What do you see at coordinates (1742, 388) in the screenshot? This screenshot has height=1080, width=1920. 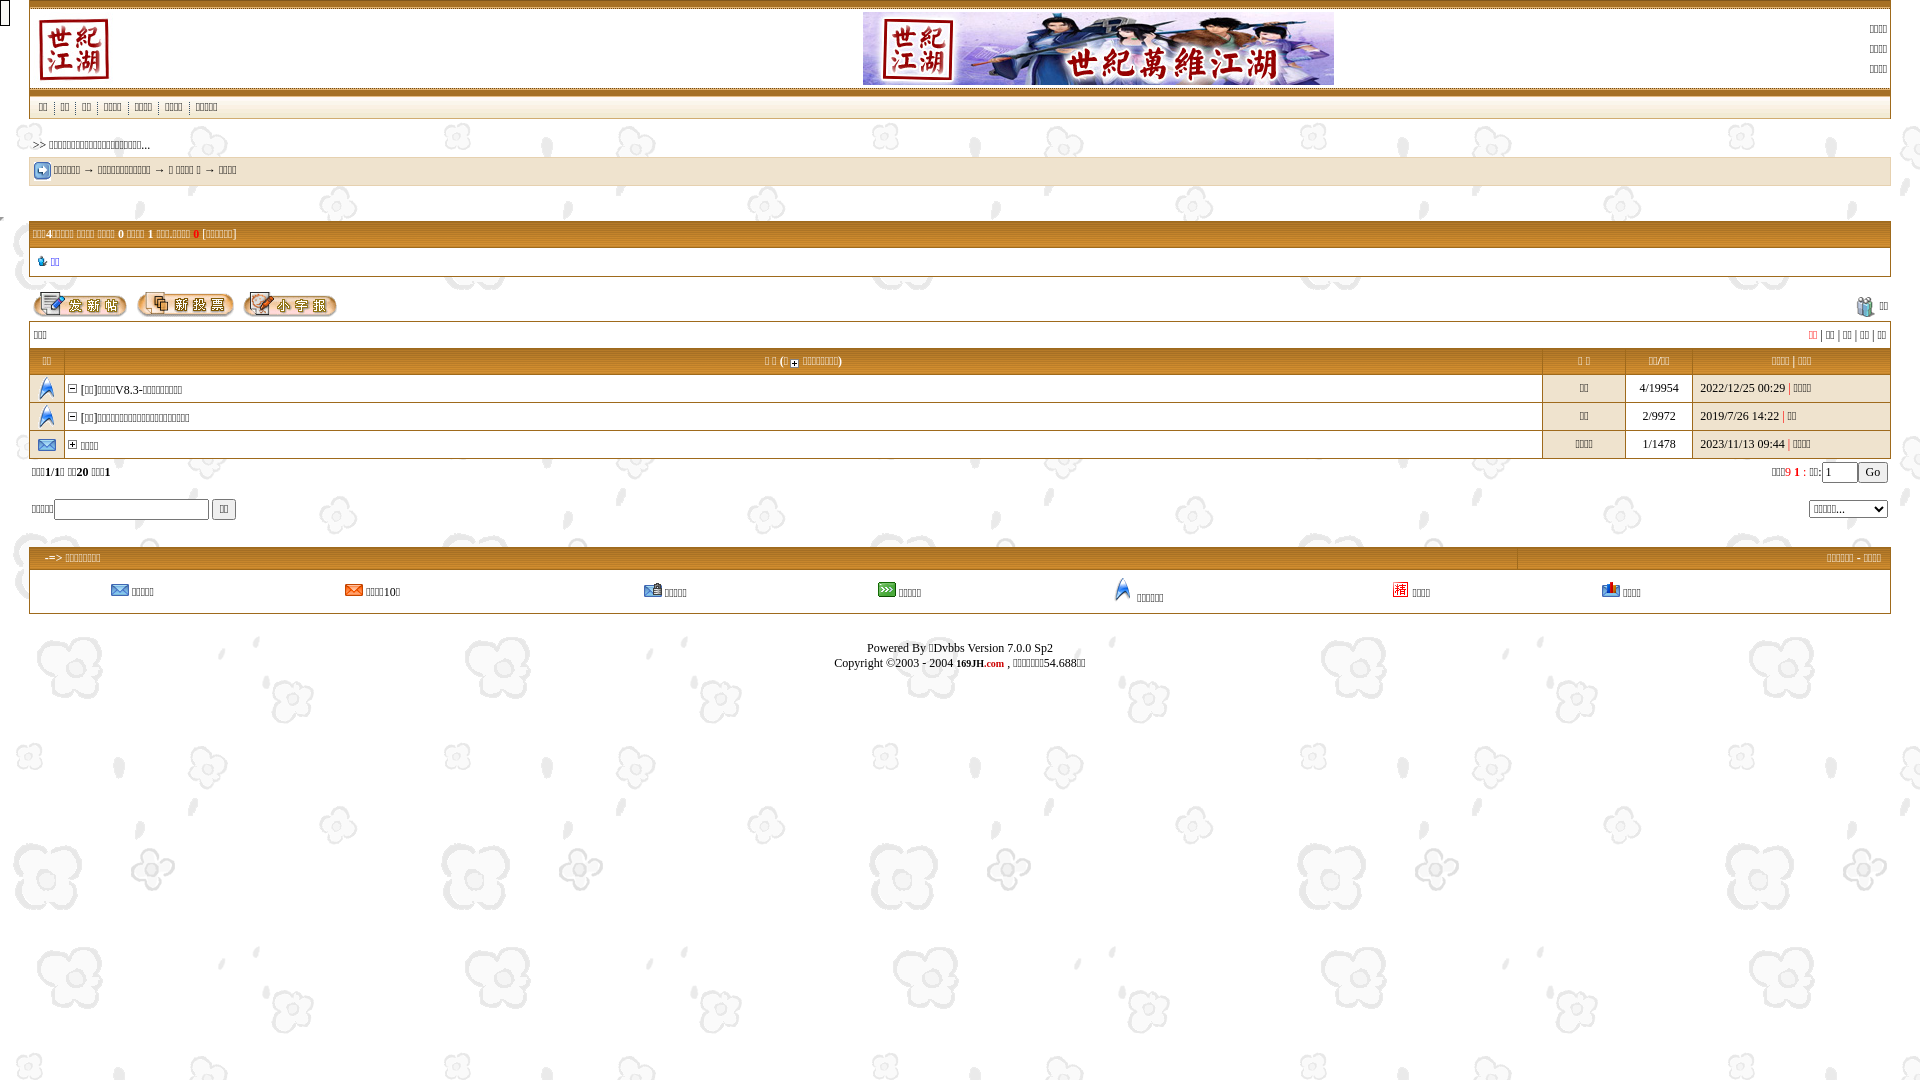 I see `2022/12/25 00:29` at bounding box center [1742, 388].